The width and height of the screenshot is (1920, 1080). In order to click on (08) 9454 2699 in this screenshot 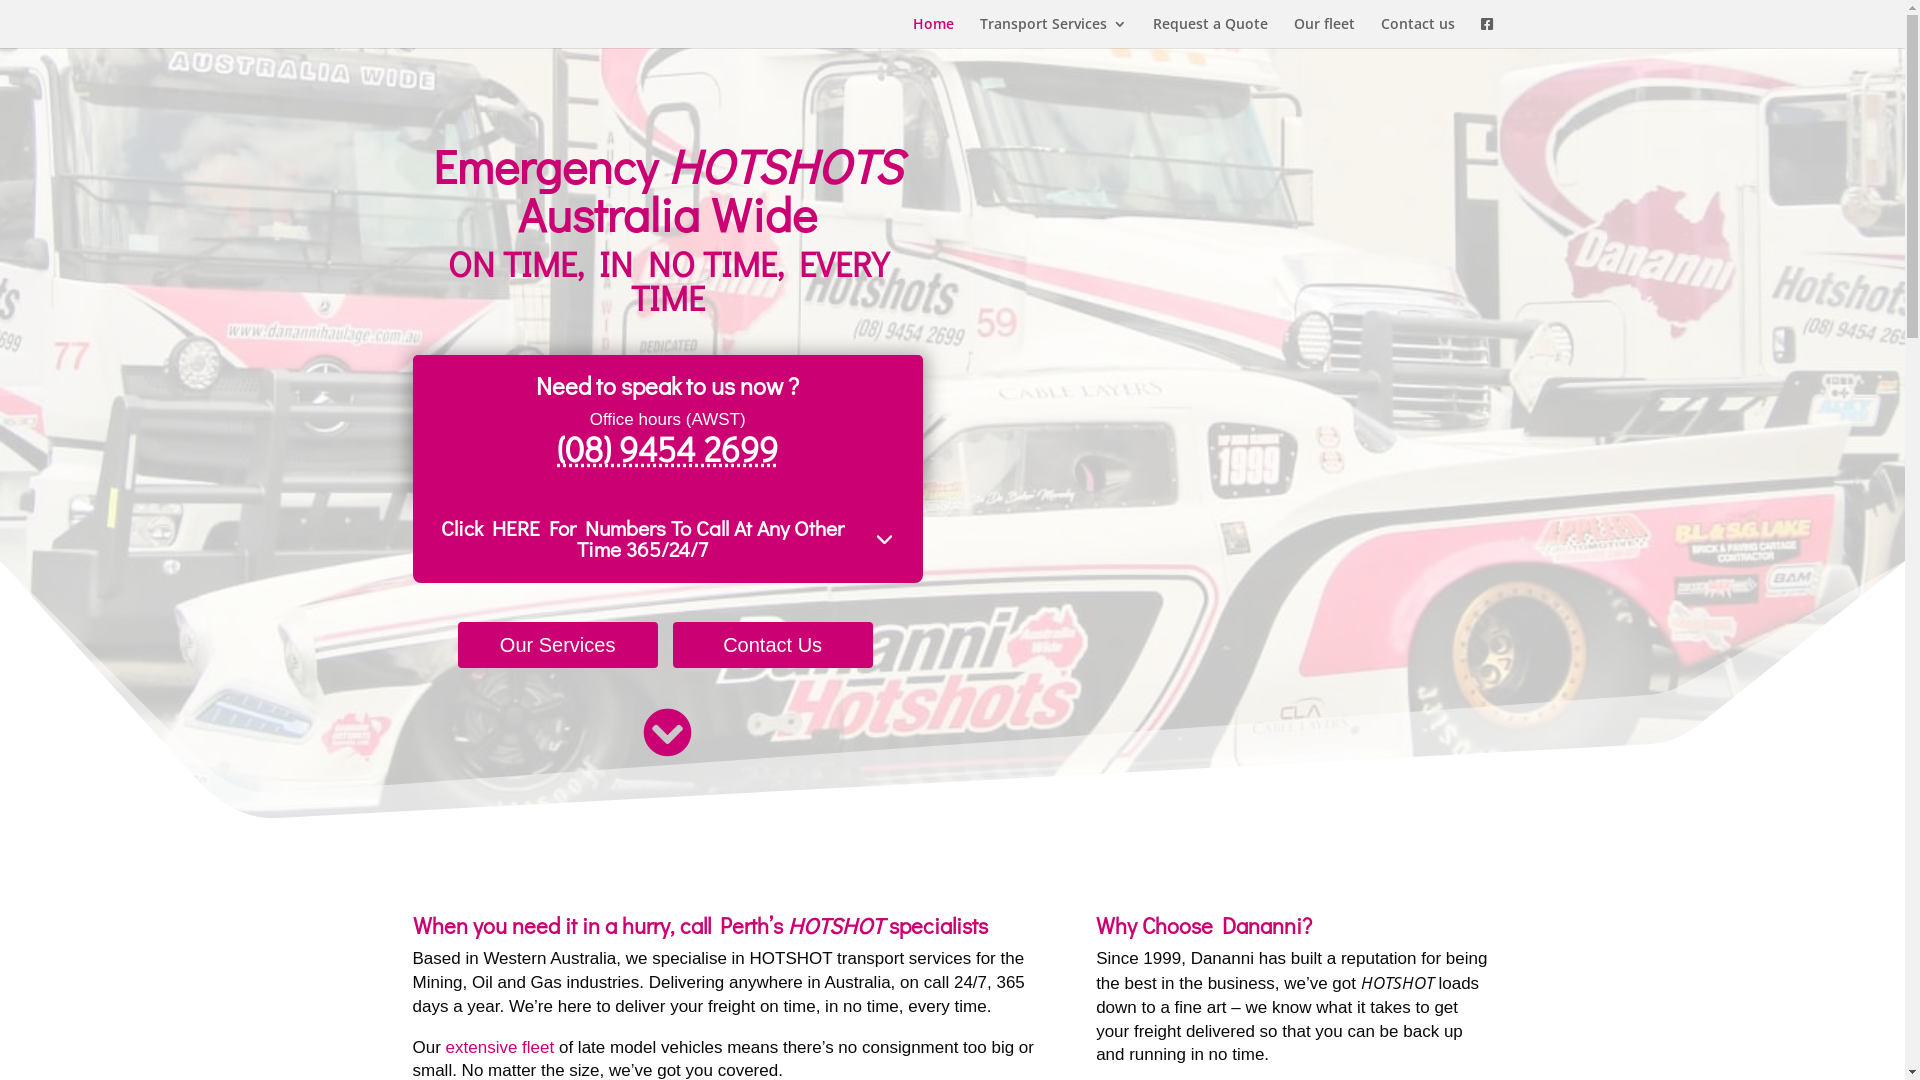, I will do `click(668, 448)`.